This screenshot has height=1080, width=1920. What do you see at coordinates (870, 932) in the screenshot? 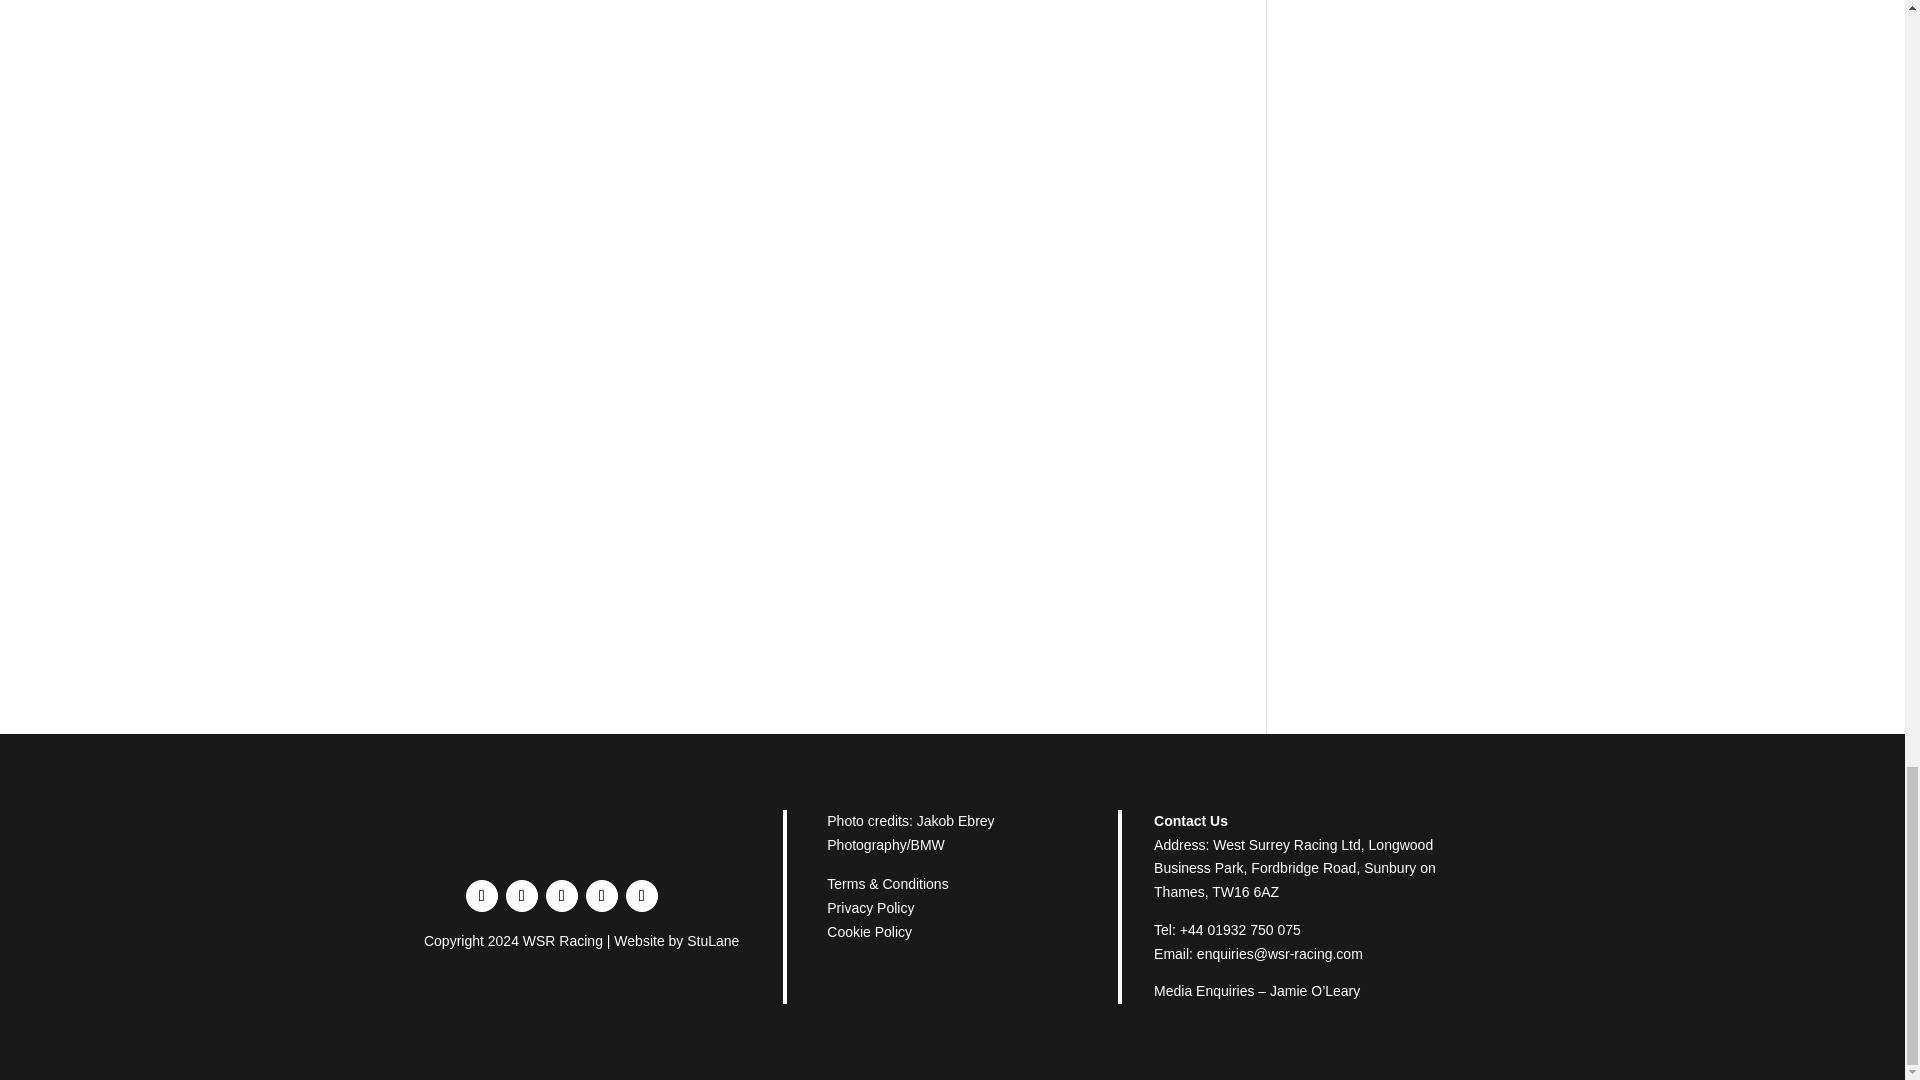
I see `Cookie Policy` at bounding box center [870, 932].